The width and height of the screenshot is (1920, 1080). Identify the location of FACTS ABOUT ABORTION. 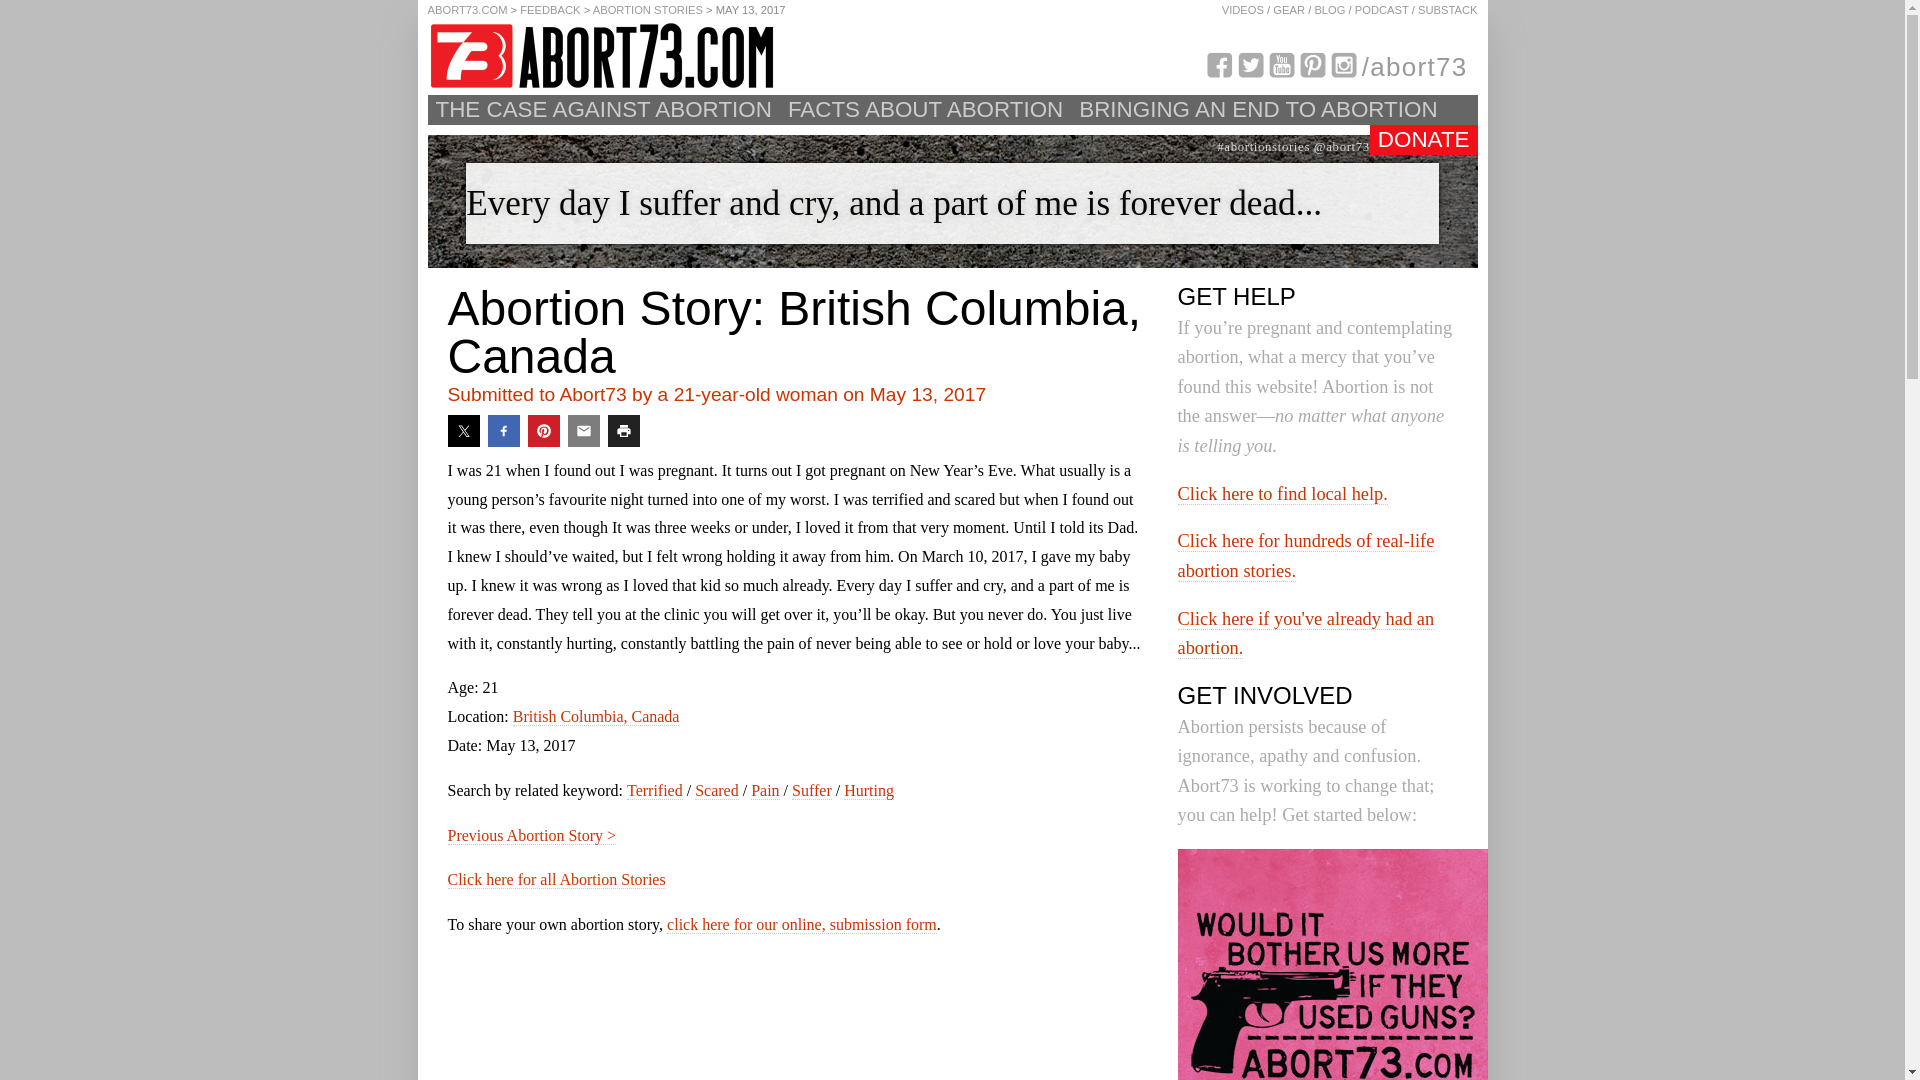
(925, 110).